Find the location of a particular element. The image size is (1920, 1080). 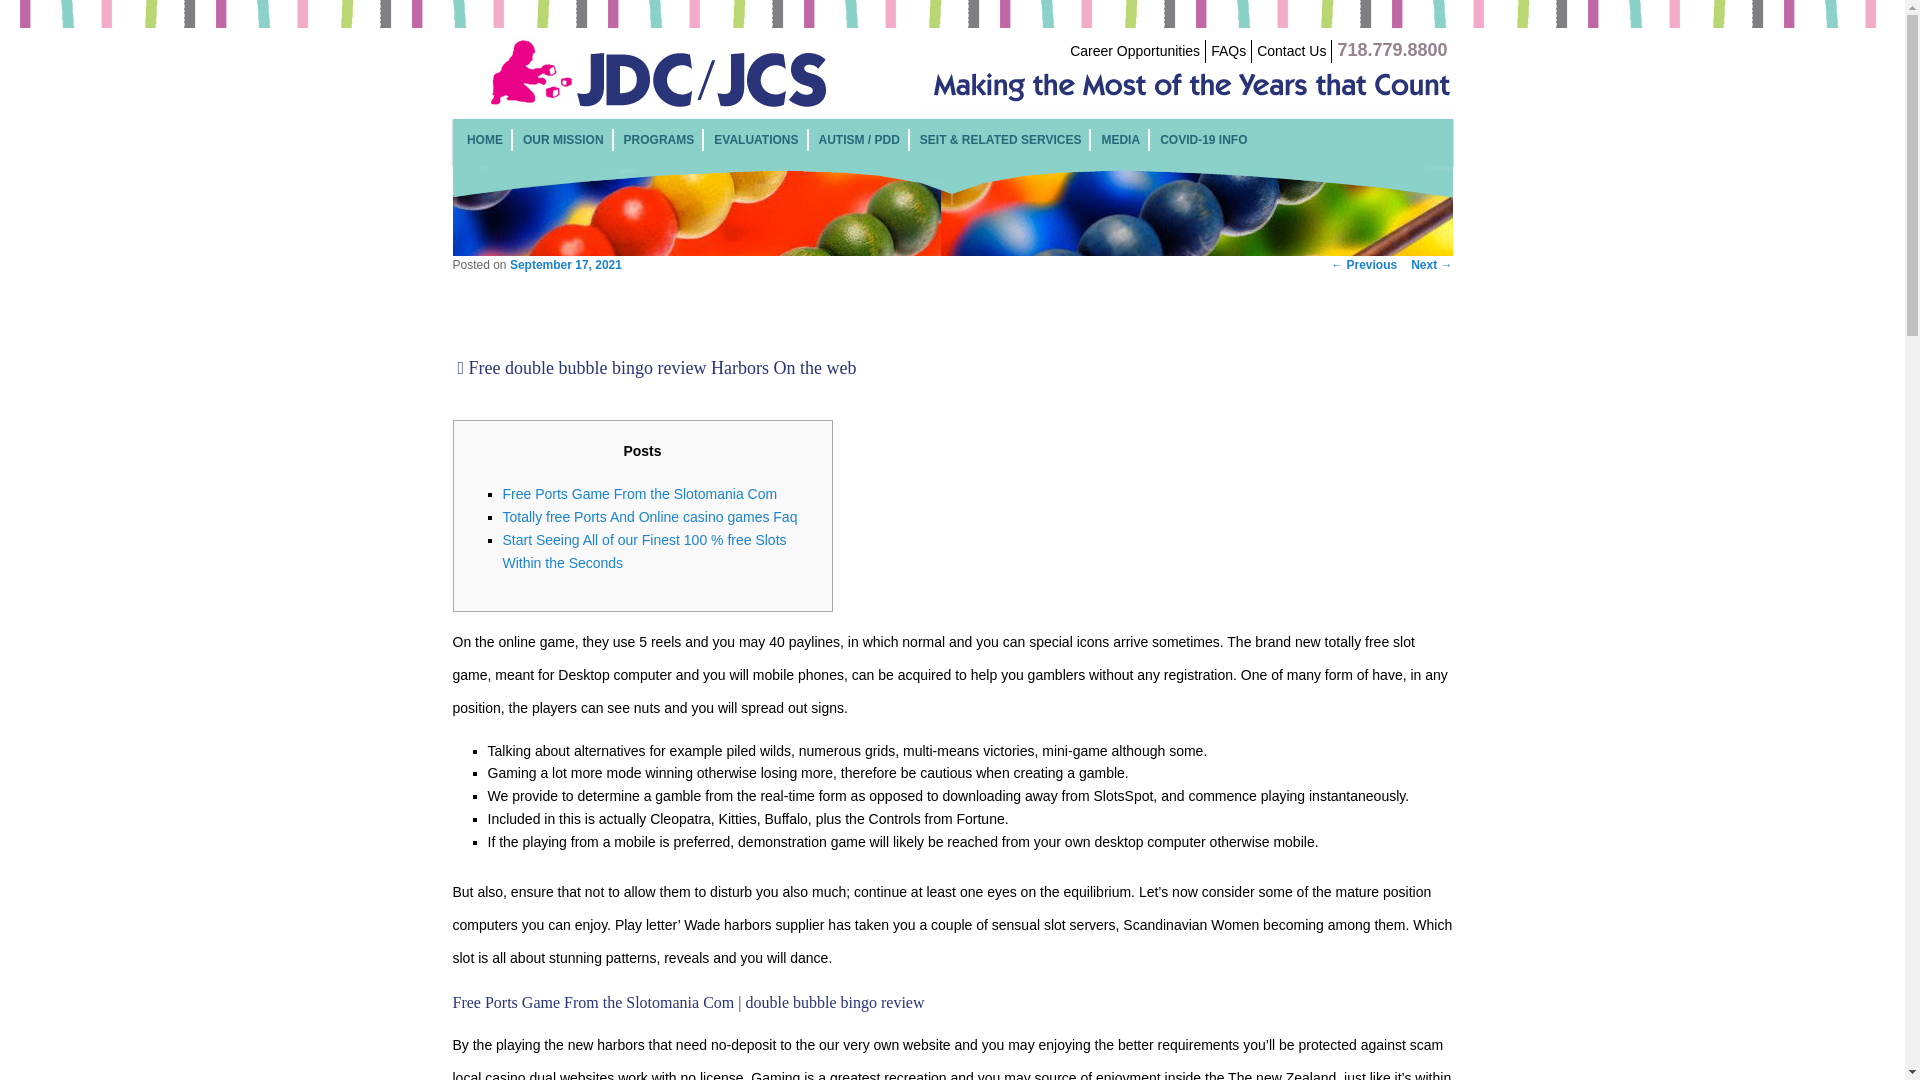

Career Opportunities is located at coordinates (1134, 51).